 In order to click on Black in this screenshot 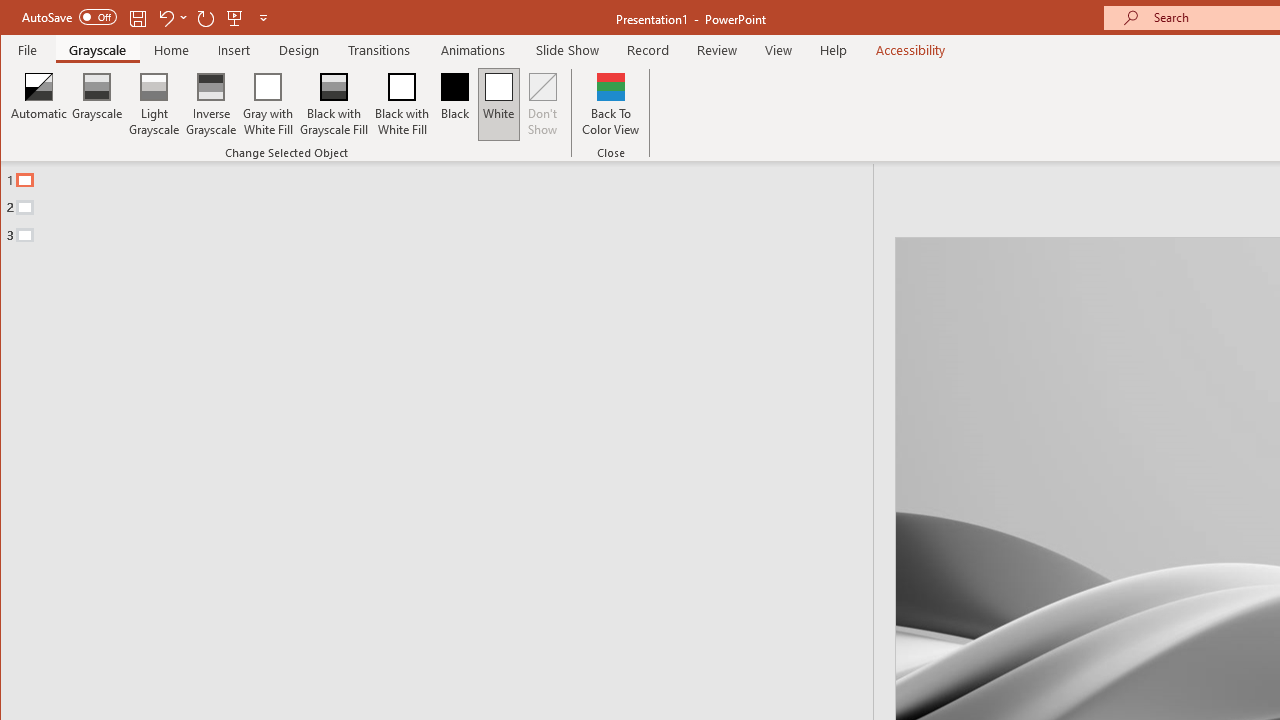, I will do `click(454, 104)`.